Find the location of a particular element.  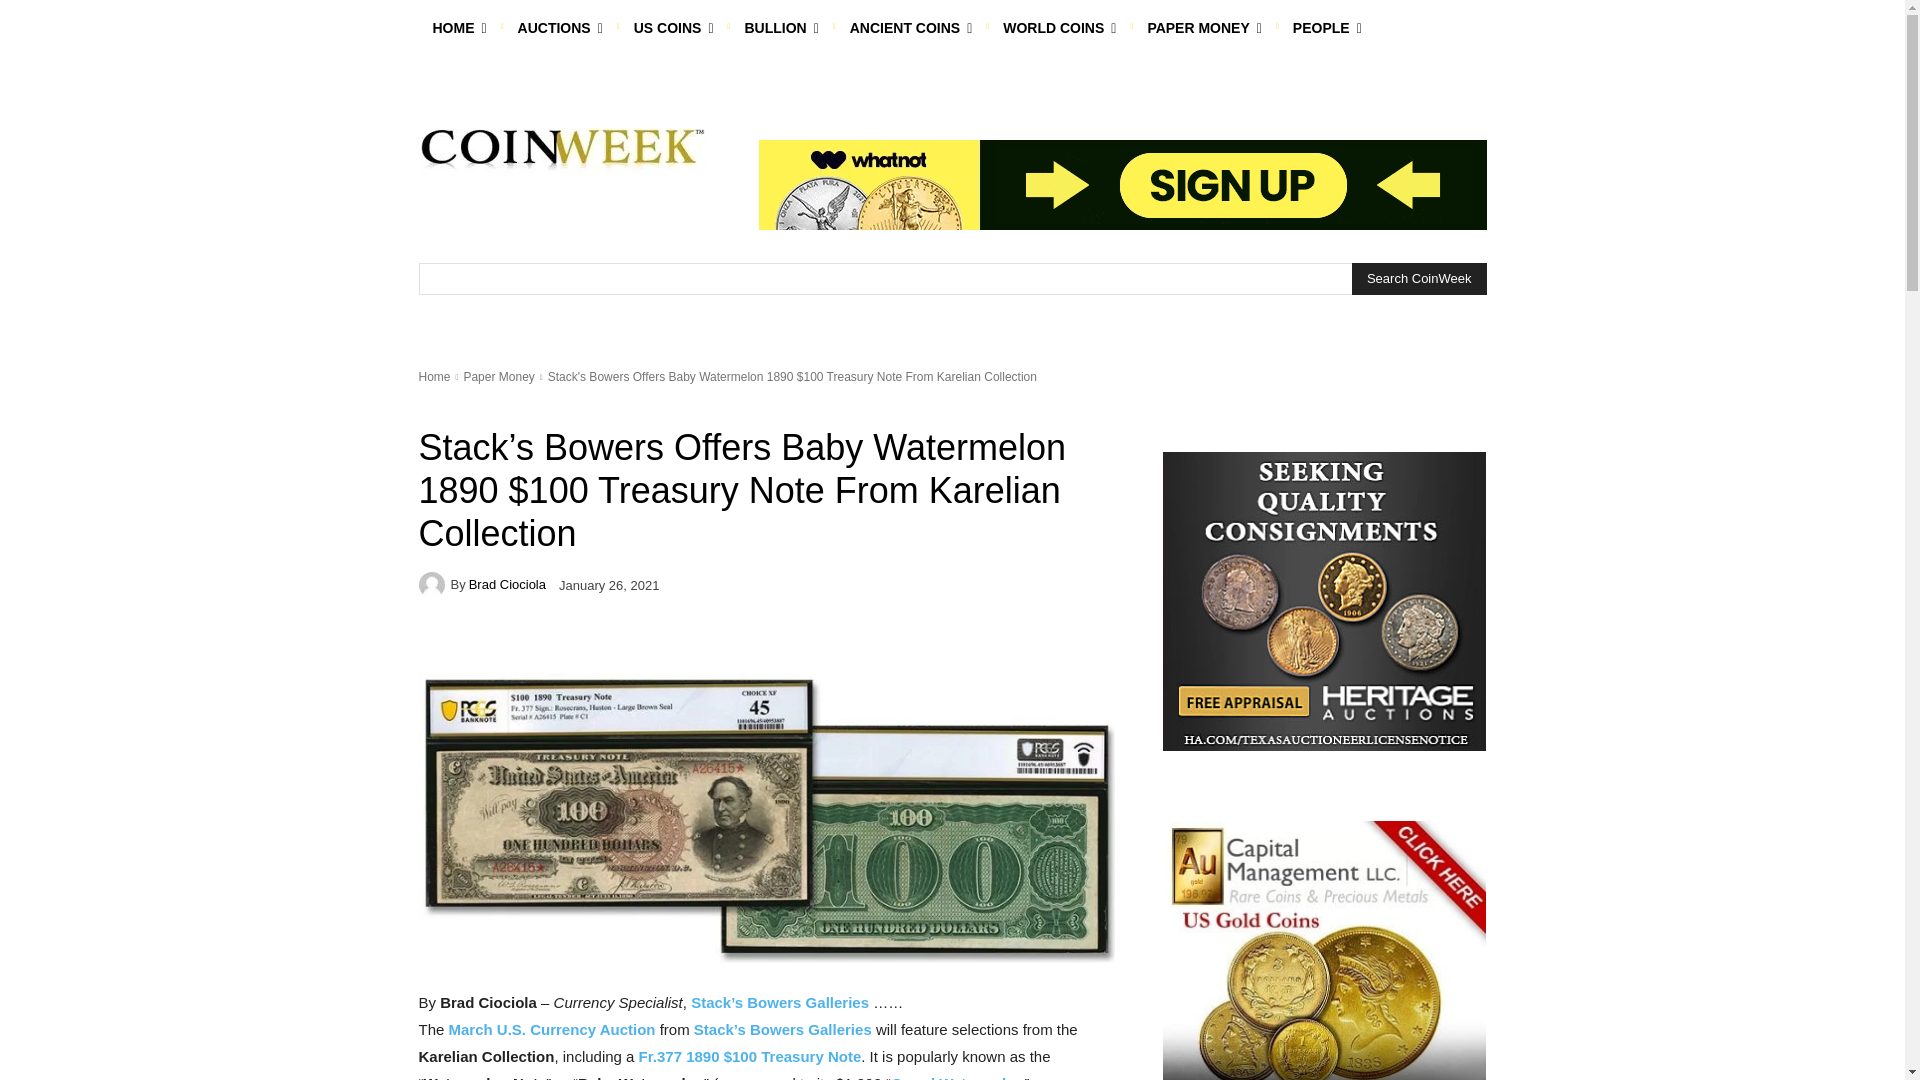

Brad Ciociola is located at coordinates (434, 585).